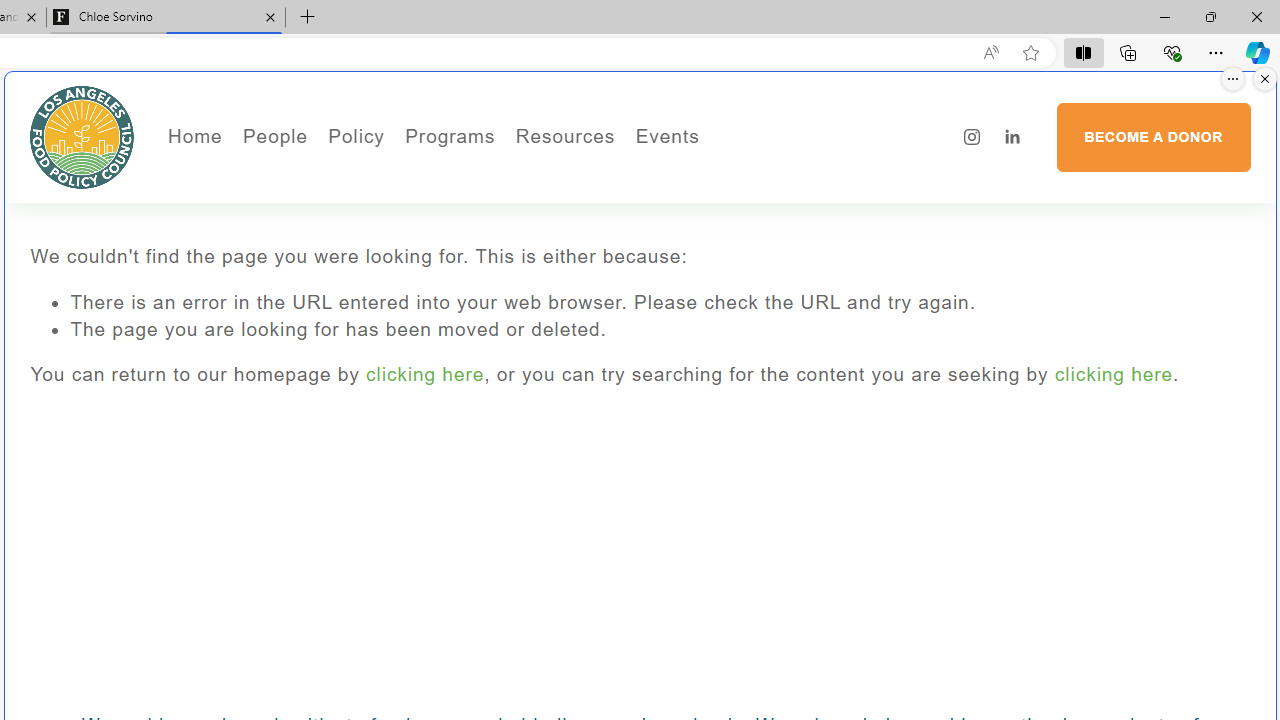 The height and width of the screenshot is (720, 1280). Describe the element at coordinates (734, 205) in the screenshot. I see `LA Foodscapes` at that location.